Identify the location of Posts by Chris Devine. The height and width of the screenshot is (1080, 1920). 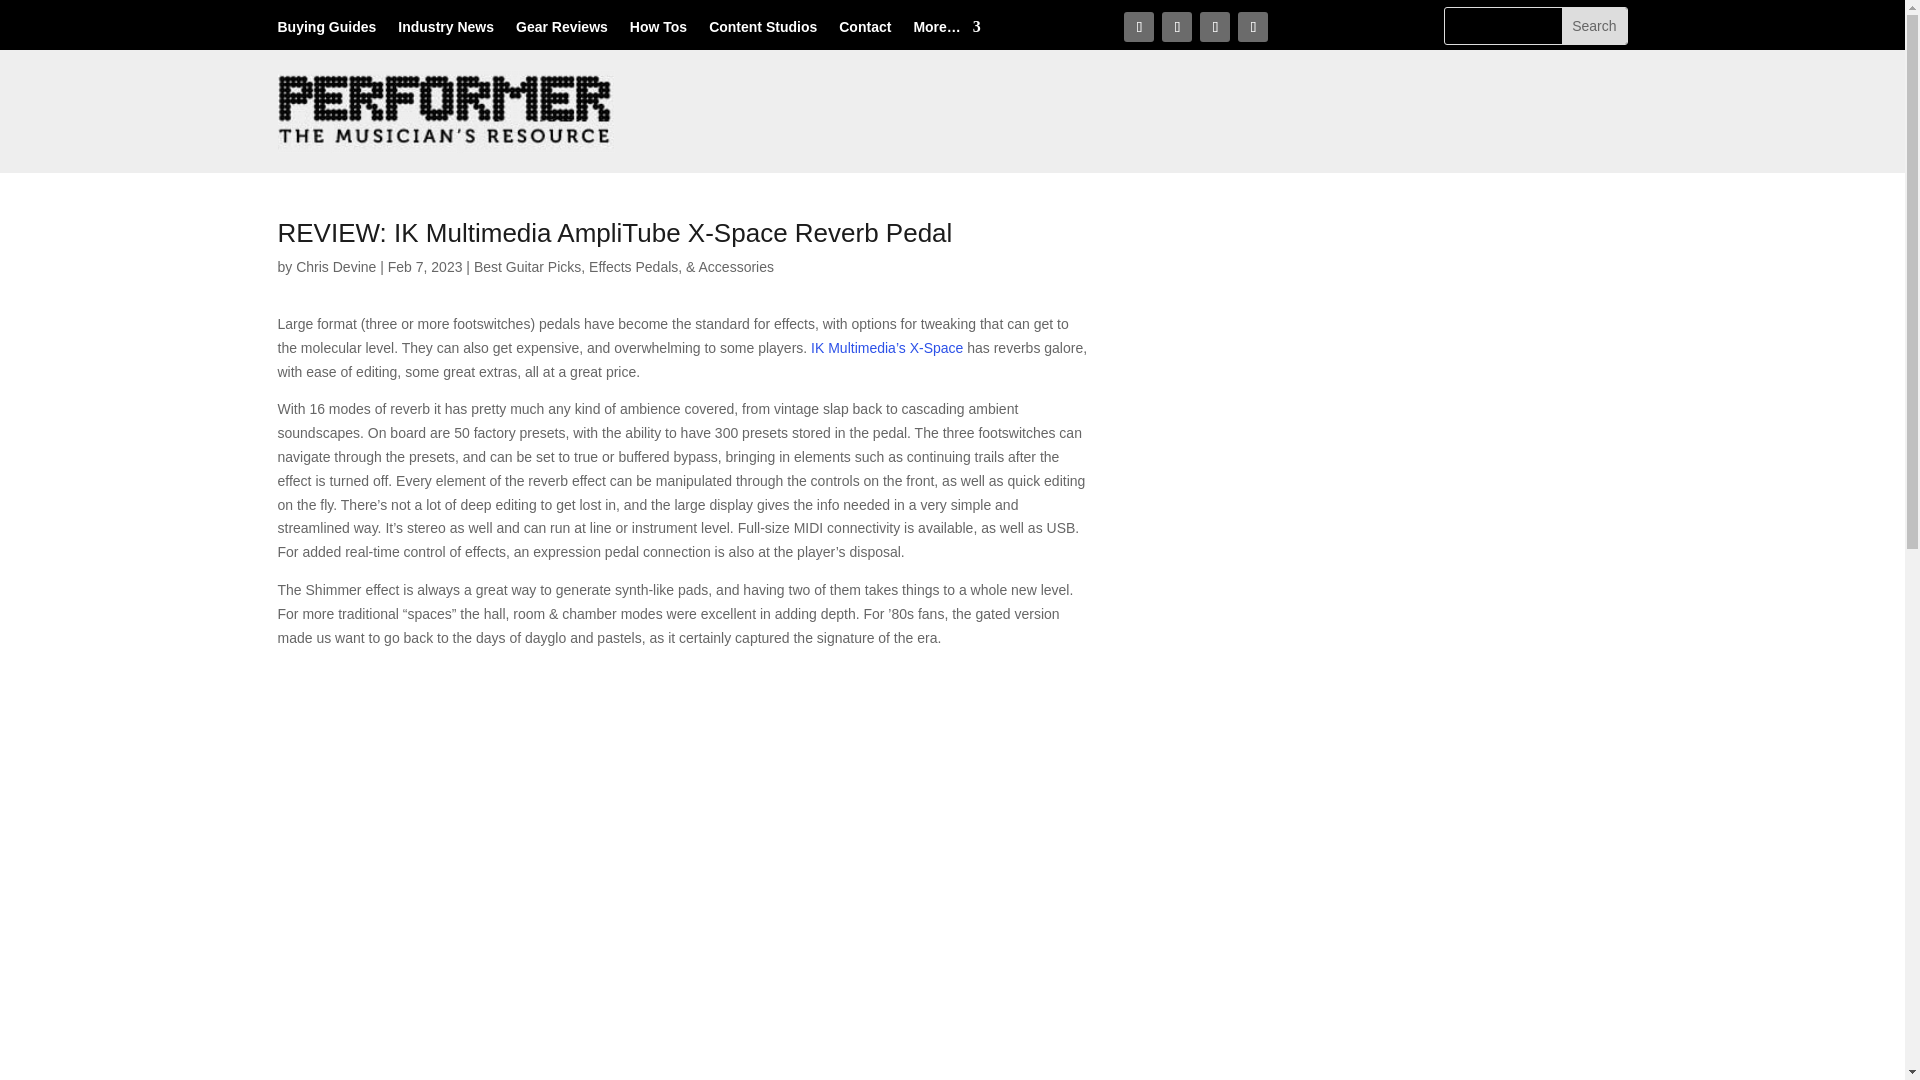
(336, 267).